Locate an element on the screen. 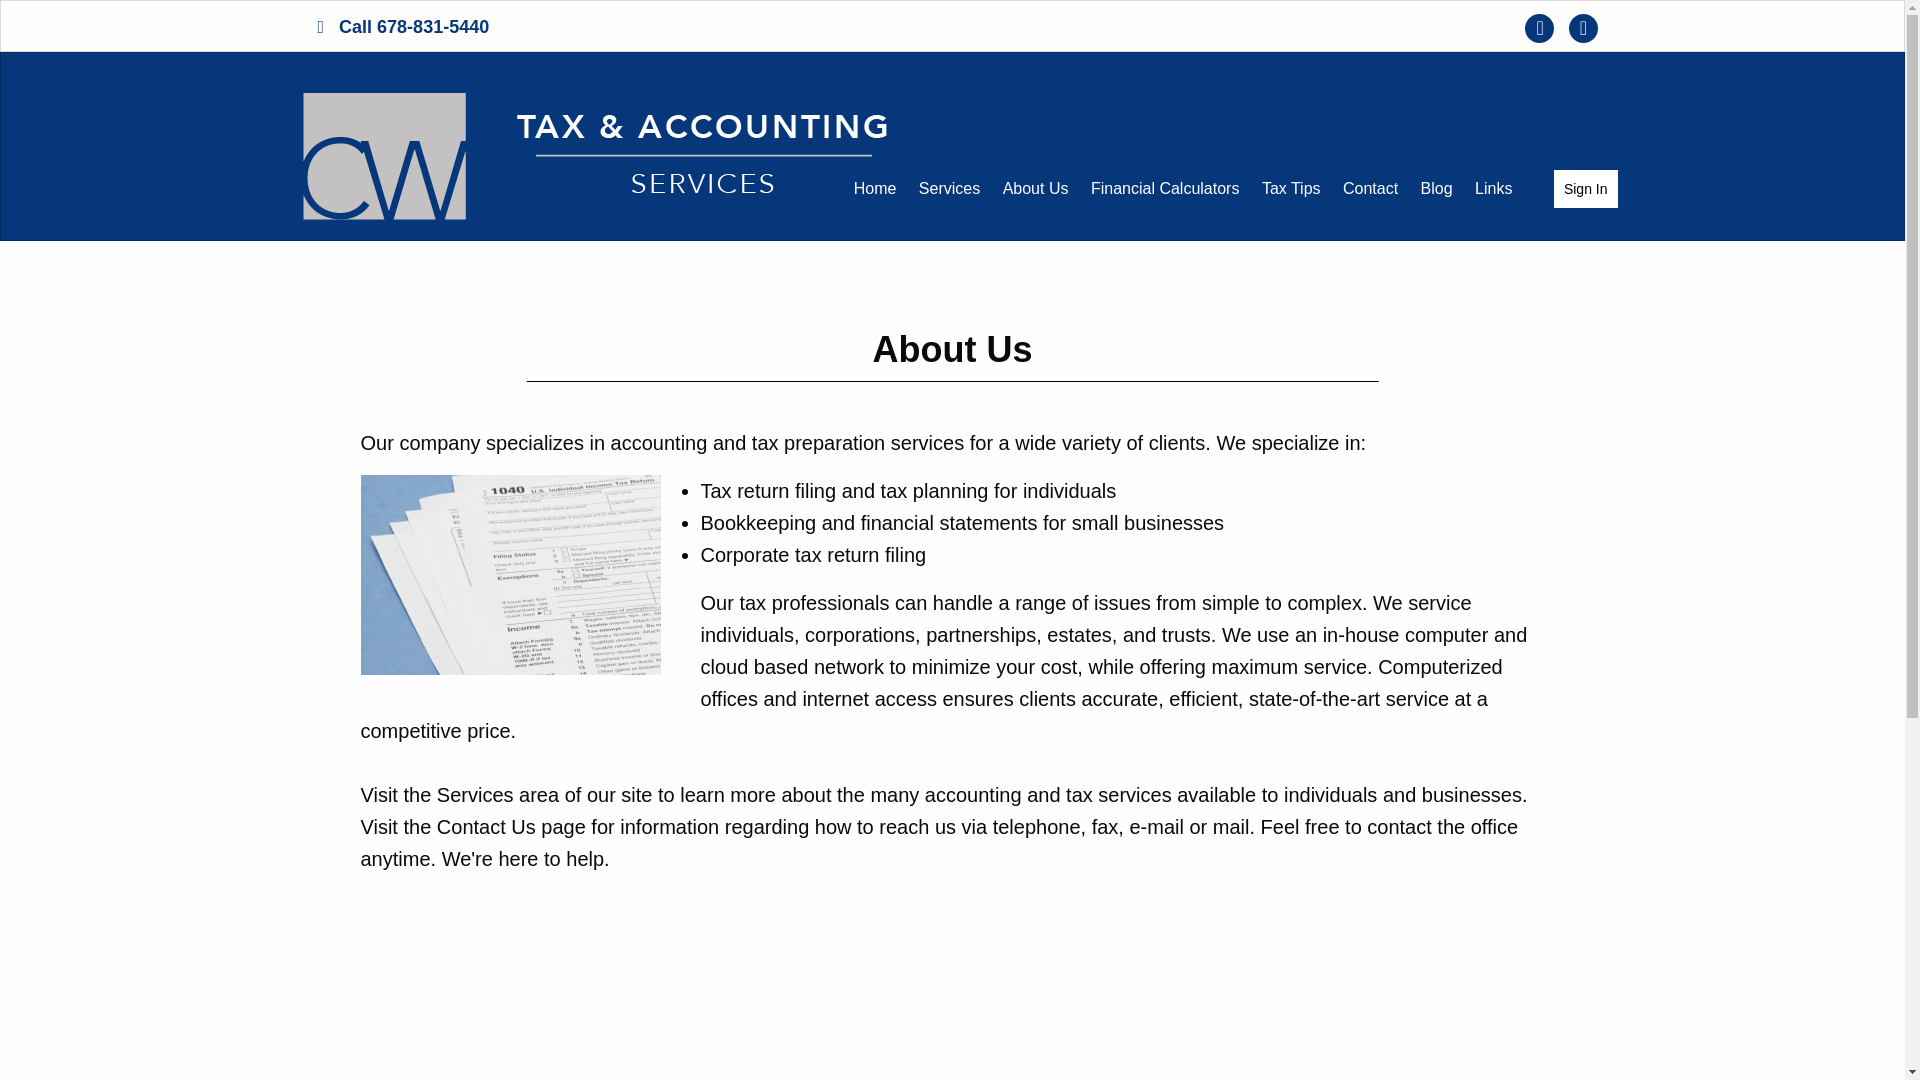  Contact is located at coordinates (1370, 188).